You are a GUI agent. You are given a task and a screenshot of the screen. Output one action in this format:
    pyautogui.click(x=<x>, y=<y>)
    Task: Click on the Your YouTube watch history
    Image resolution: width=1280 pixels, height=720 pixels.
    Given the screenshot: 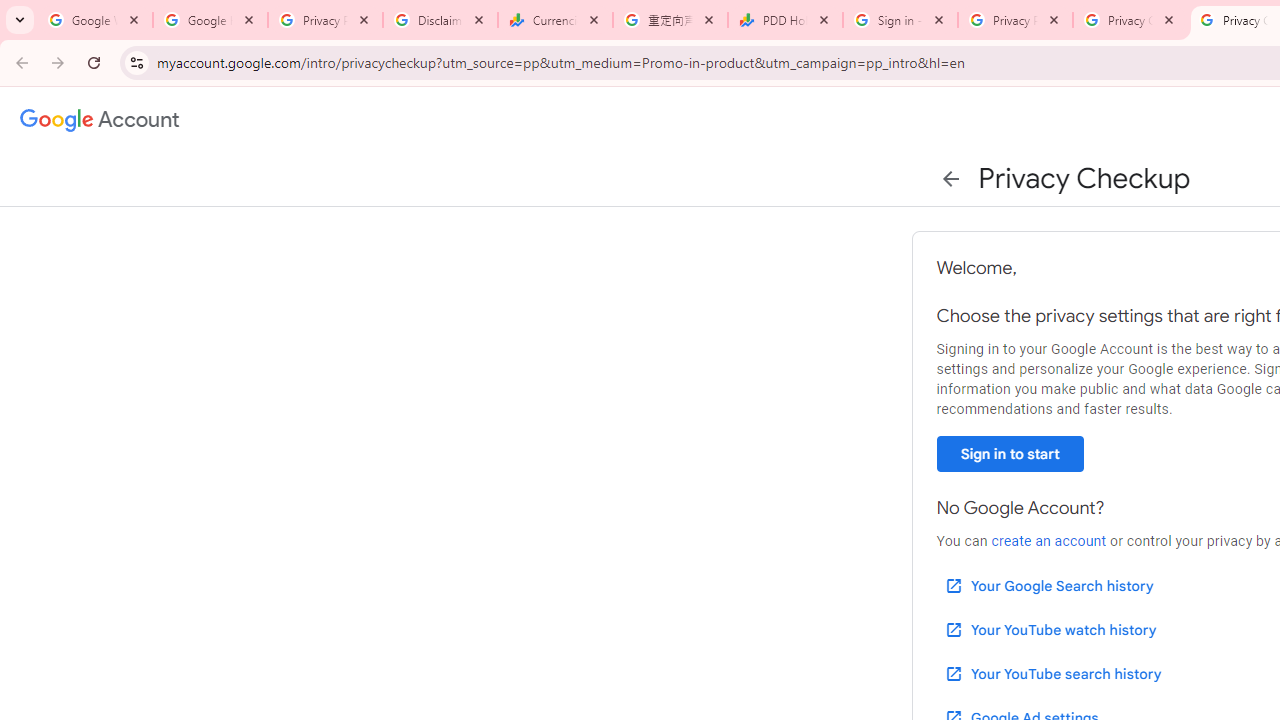 What is the action you would take?
    pyautogui.click(x=1050, y=630)
    